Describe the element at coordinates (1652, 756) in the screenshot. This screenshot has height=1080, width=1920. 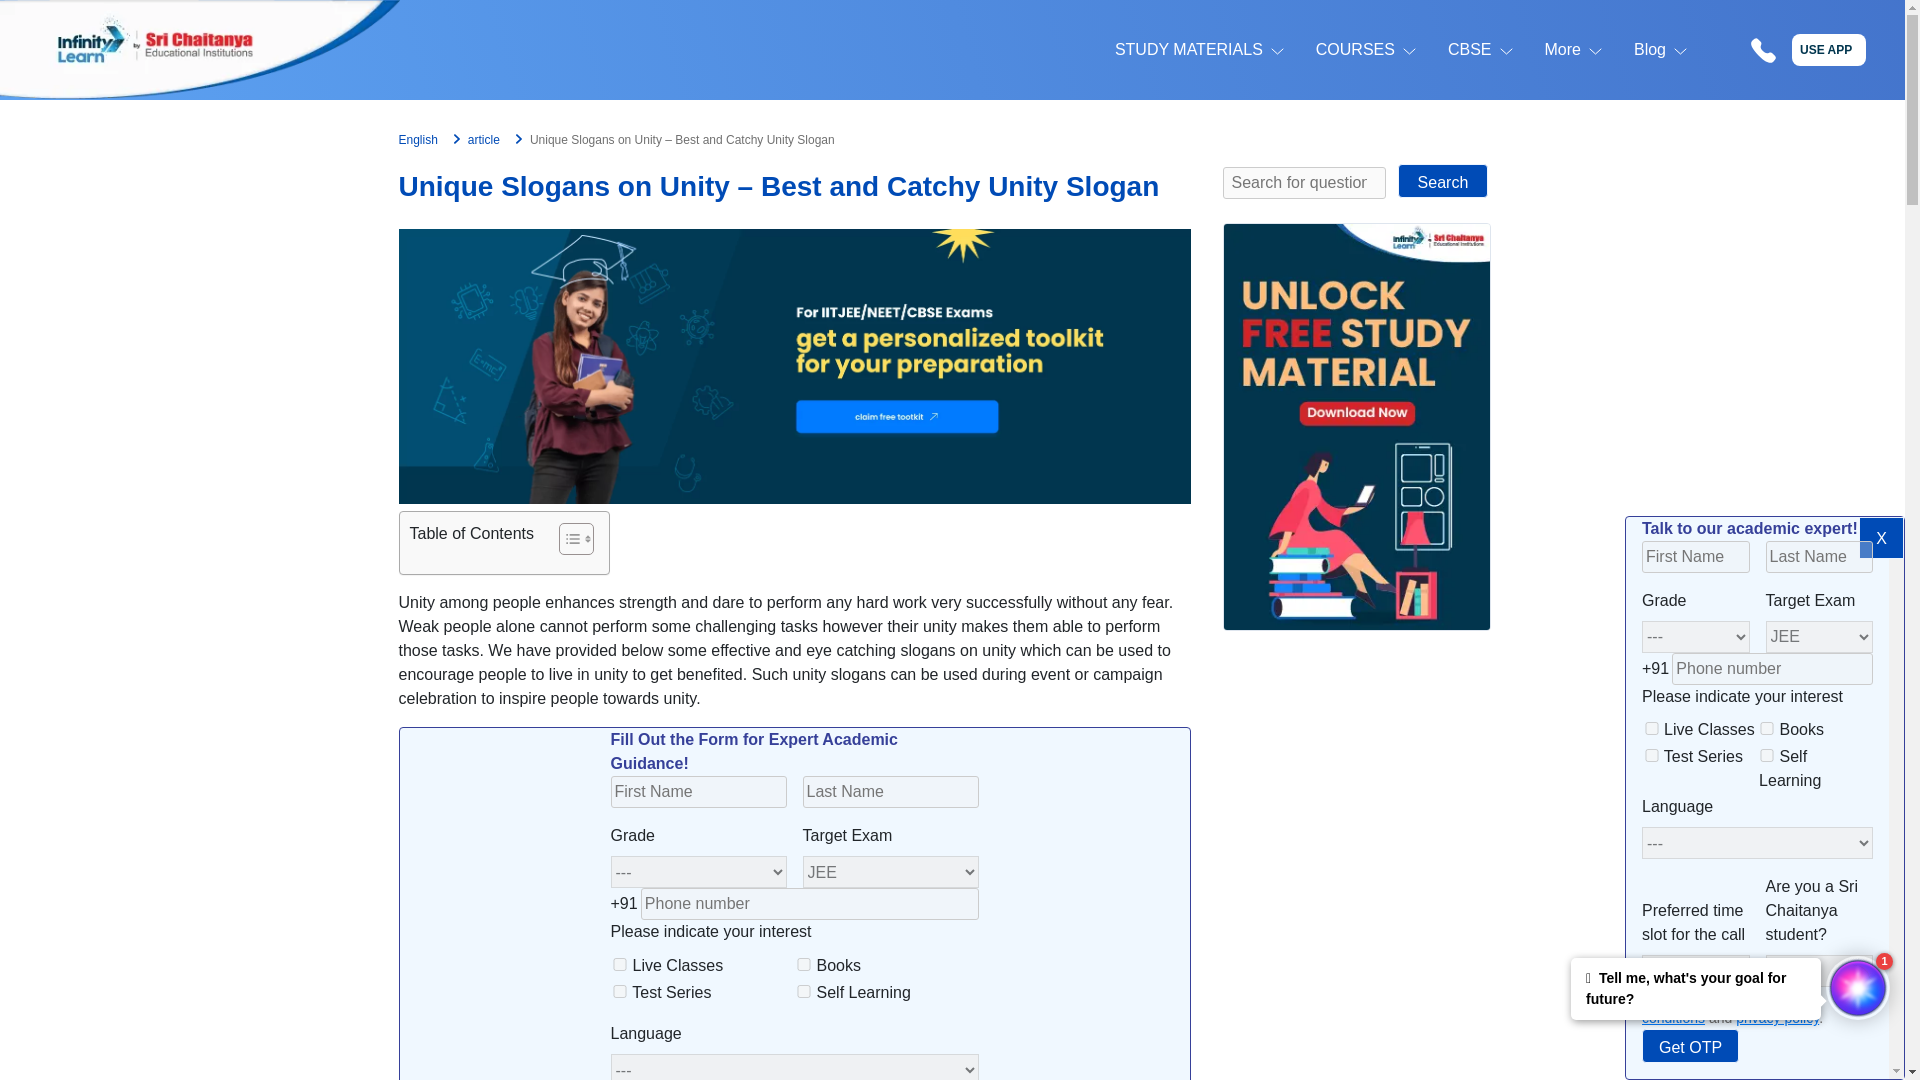
I see `Test Series` at that location.